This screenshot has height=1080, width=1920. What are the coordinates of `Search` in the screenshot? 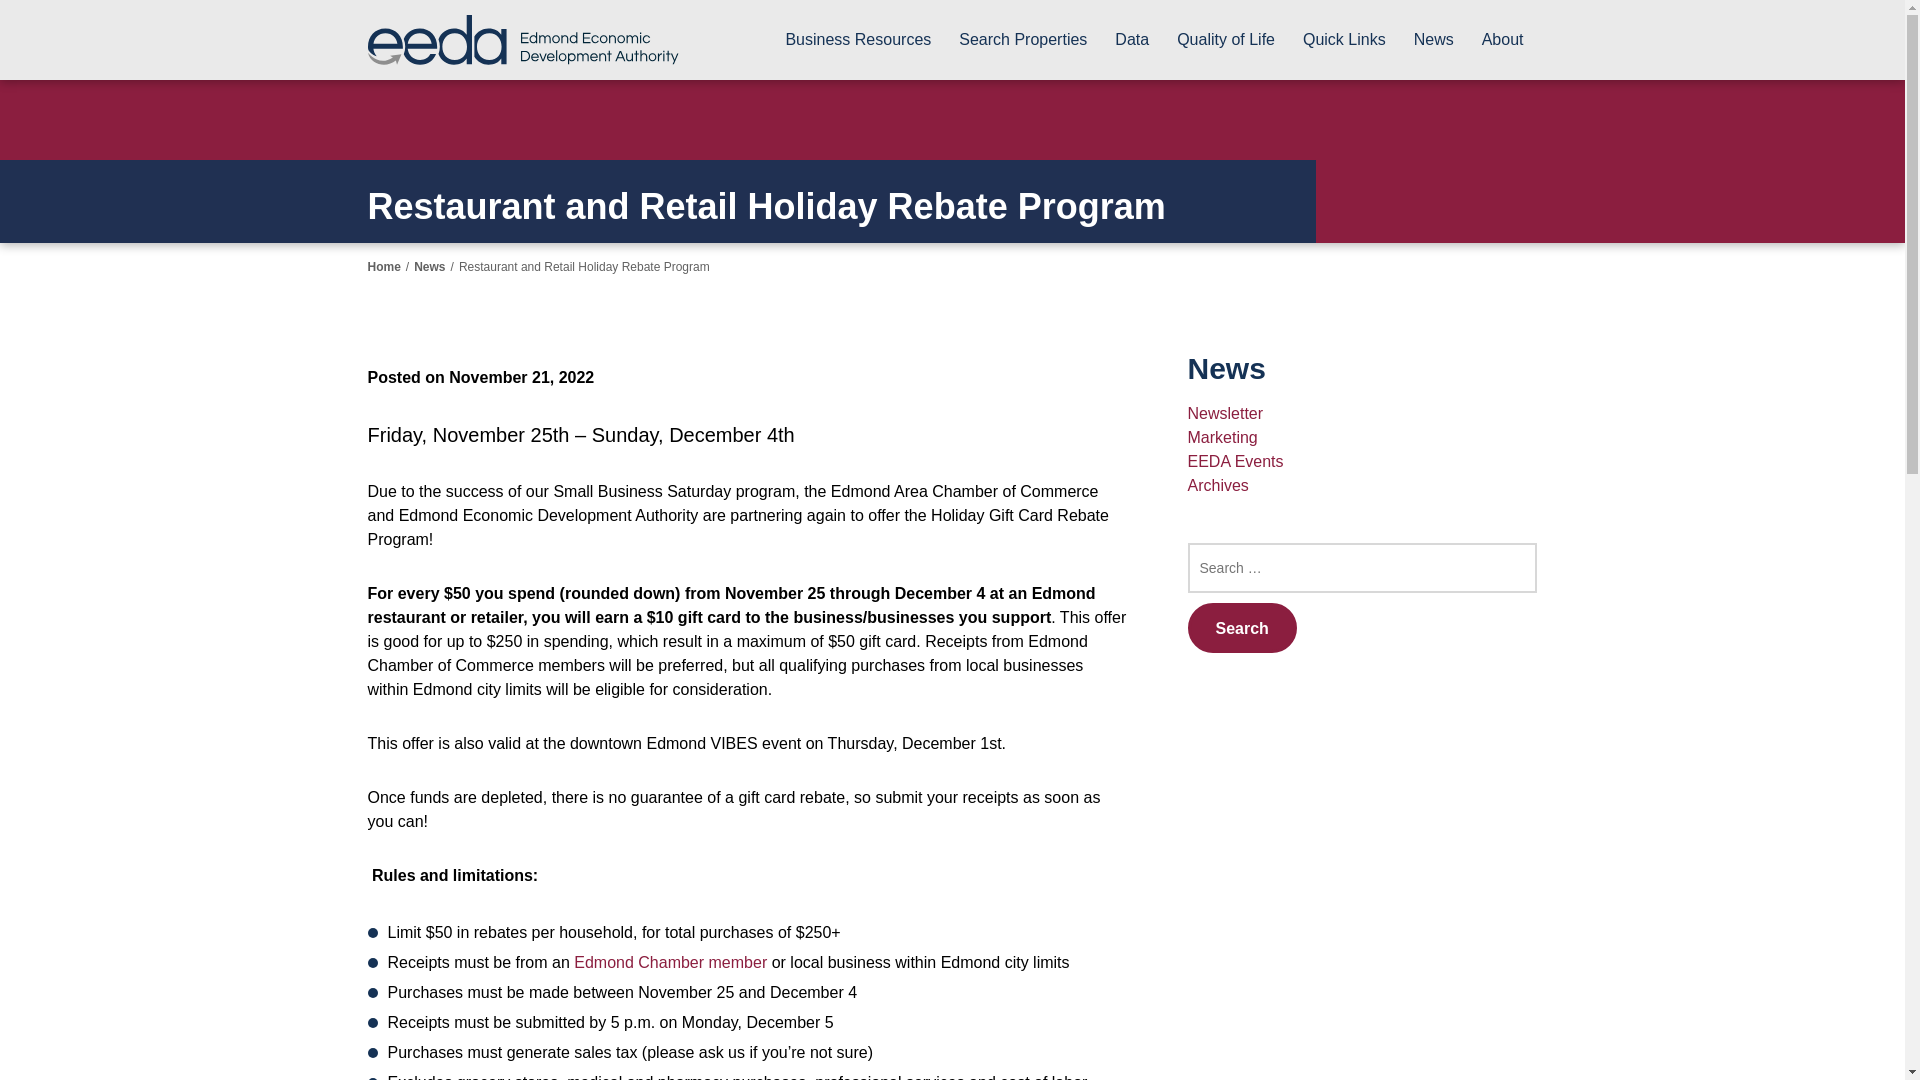 It's located at (1242, 628).